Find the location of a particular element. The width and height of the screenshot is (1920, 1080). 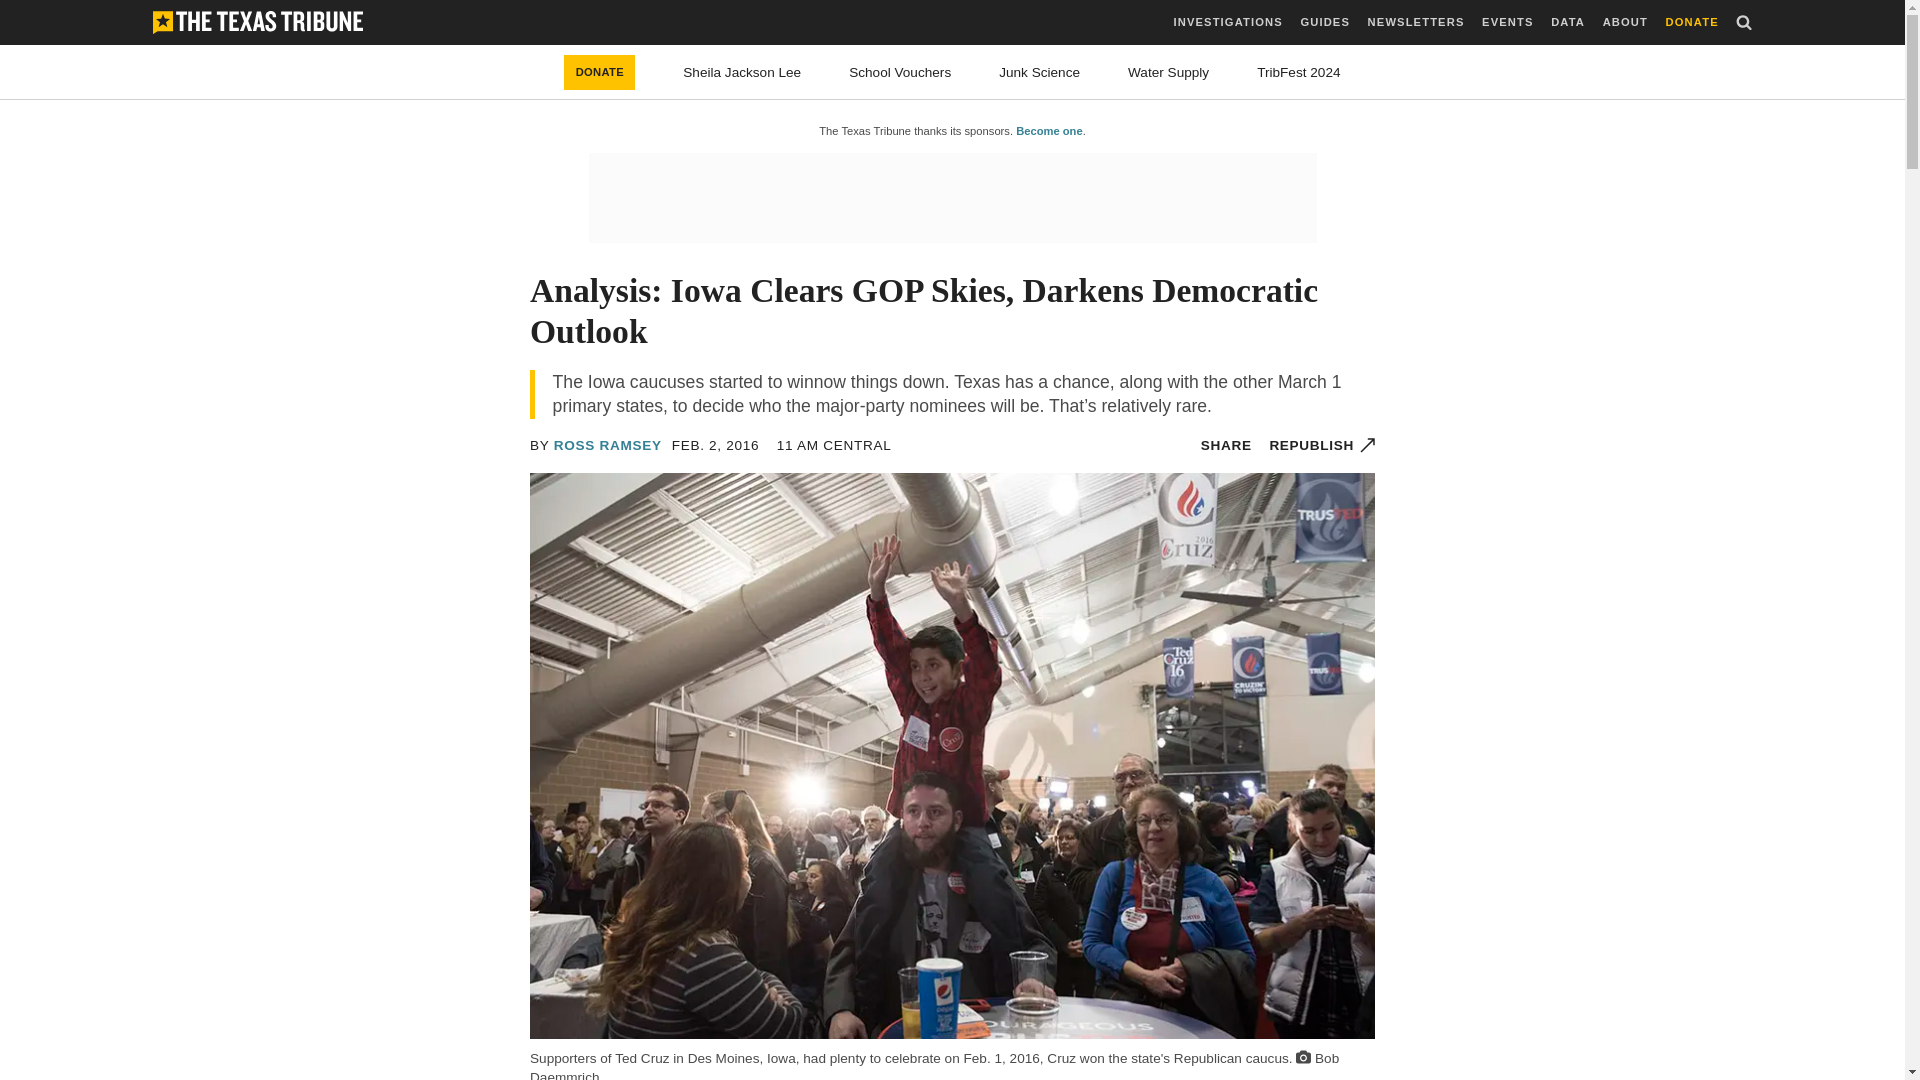

DONATE is located at coordinates (600, 72).